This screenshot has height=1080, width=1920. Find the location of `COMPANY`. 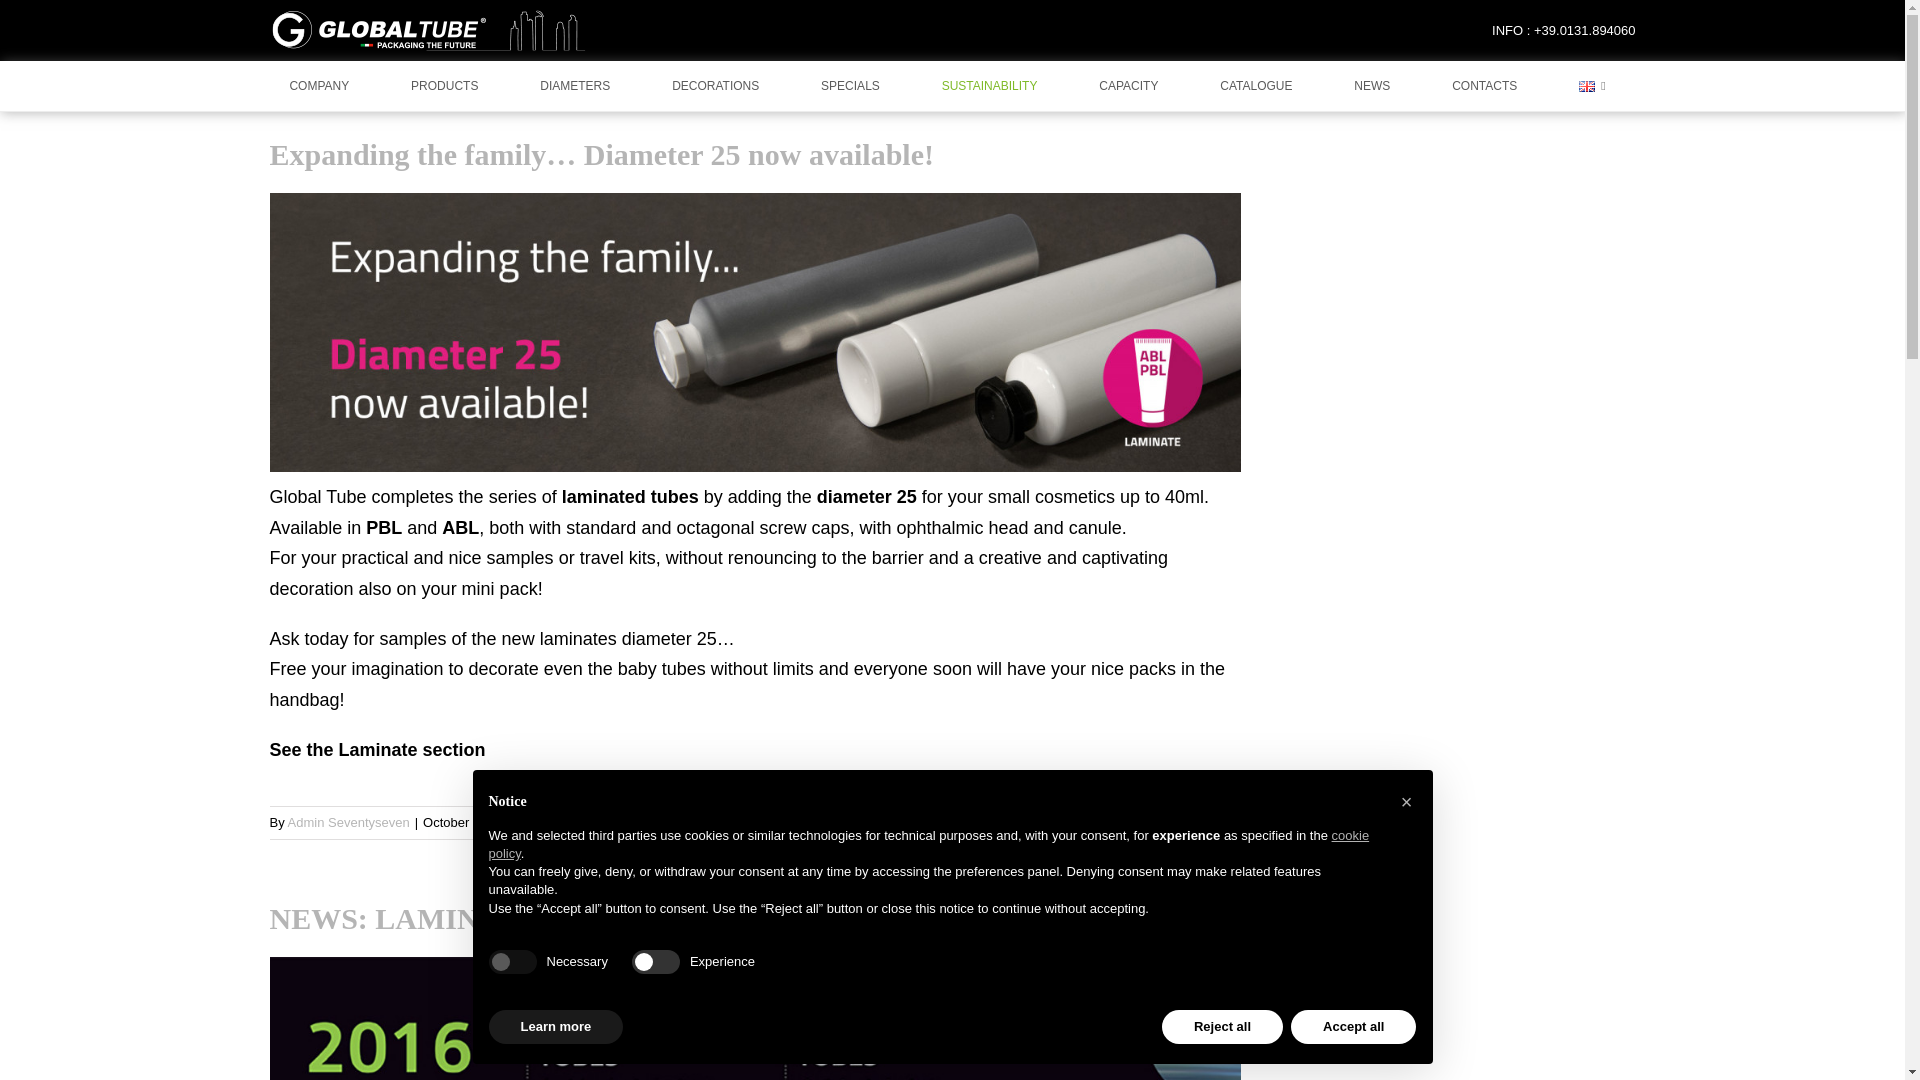

COMPANY is located at coordinates (319, 86).